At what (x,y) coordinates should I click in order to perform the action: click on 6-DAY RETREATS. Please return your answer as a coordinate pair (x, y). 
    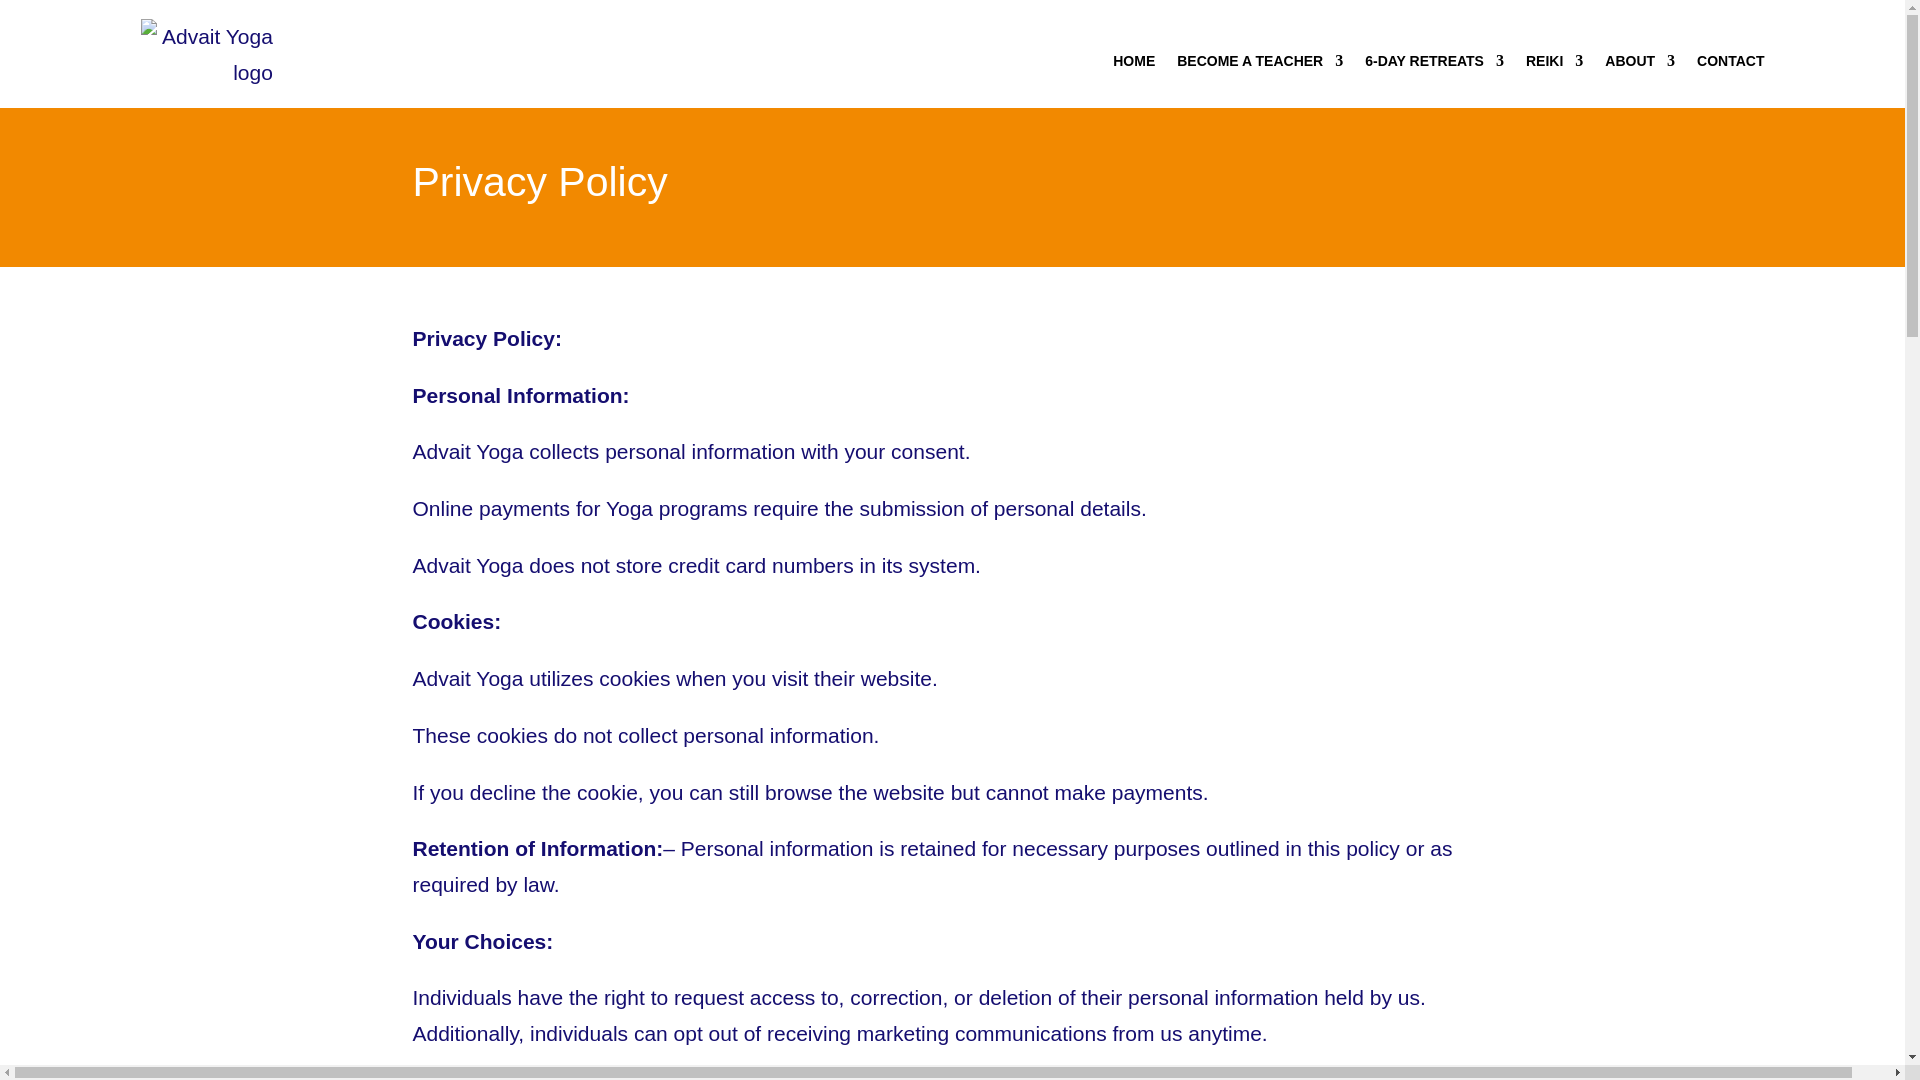
    Looking at the image, I should click on (1434, 60).